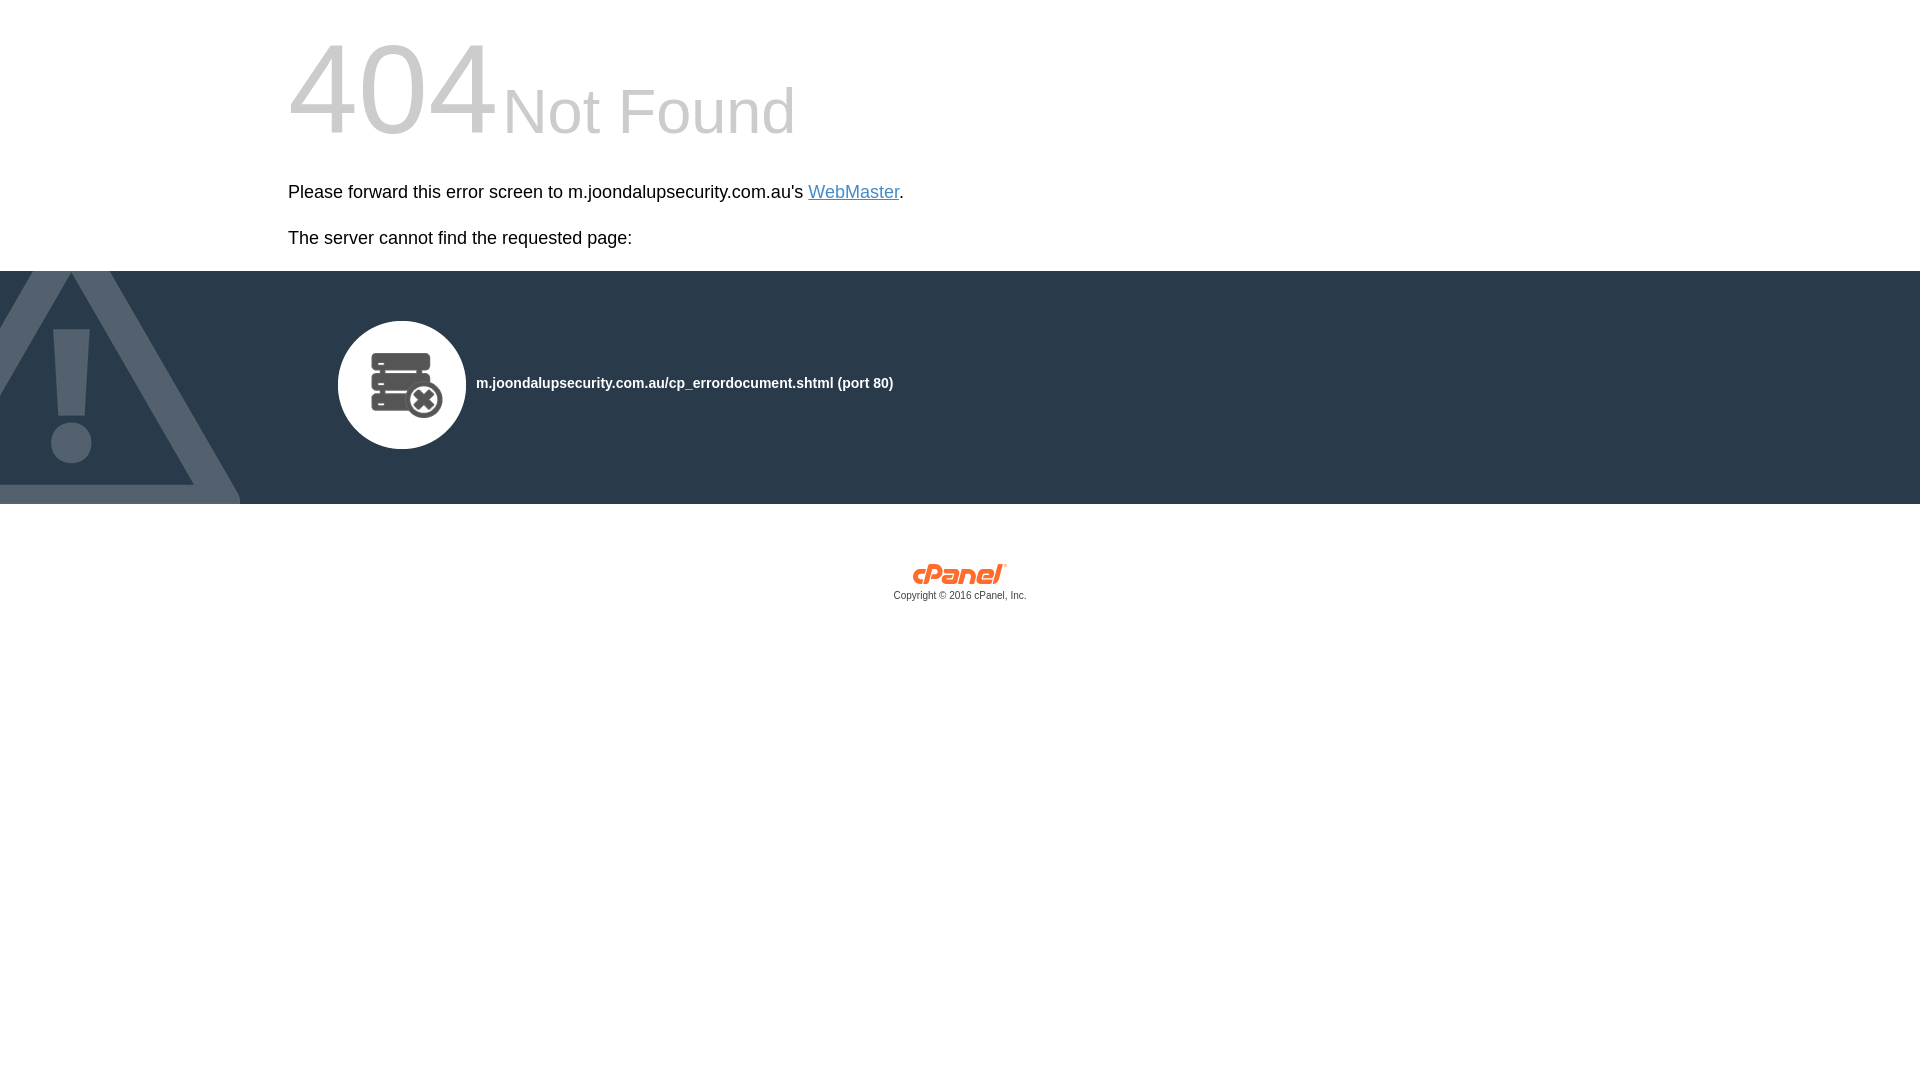  I want to click on WebMaster, so click(854, 192).